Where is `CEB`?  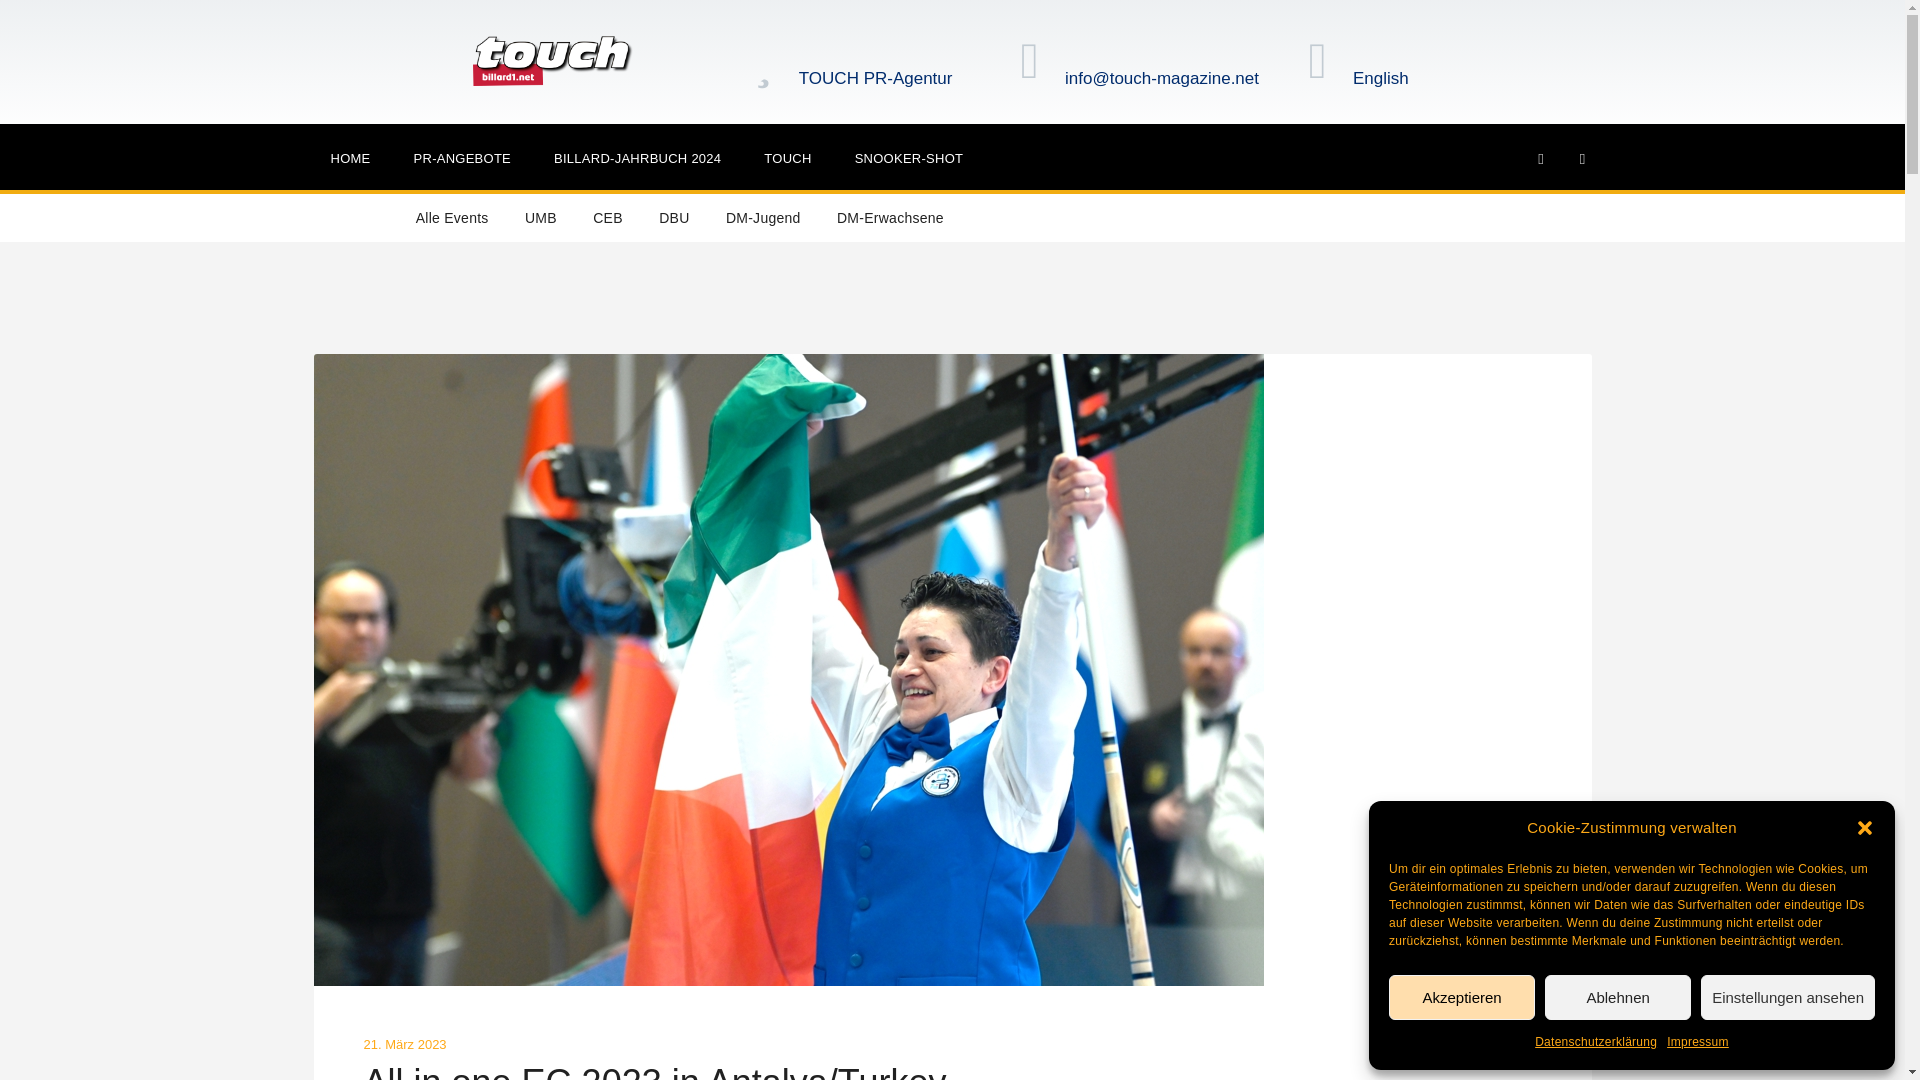
CEB is located at coordinates (608, 218).